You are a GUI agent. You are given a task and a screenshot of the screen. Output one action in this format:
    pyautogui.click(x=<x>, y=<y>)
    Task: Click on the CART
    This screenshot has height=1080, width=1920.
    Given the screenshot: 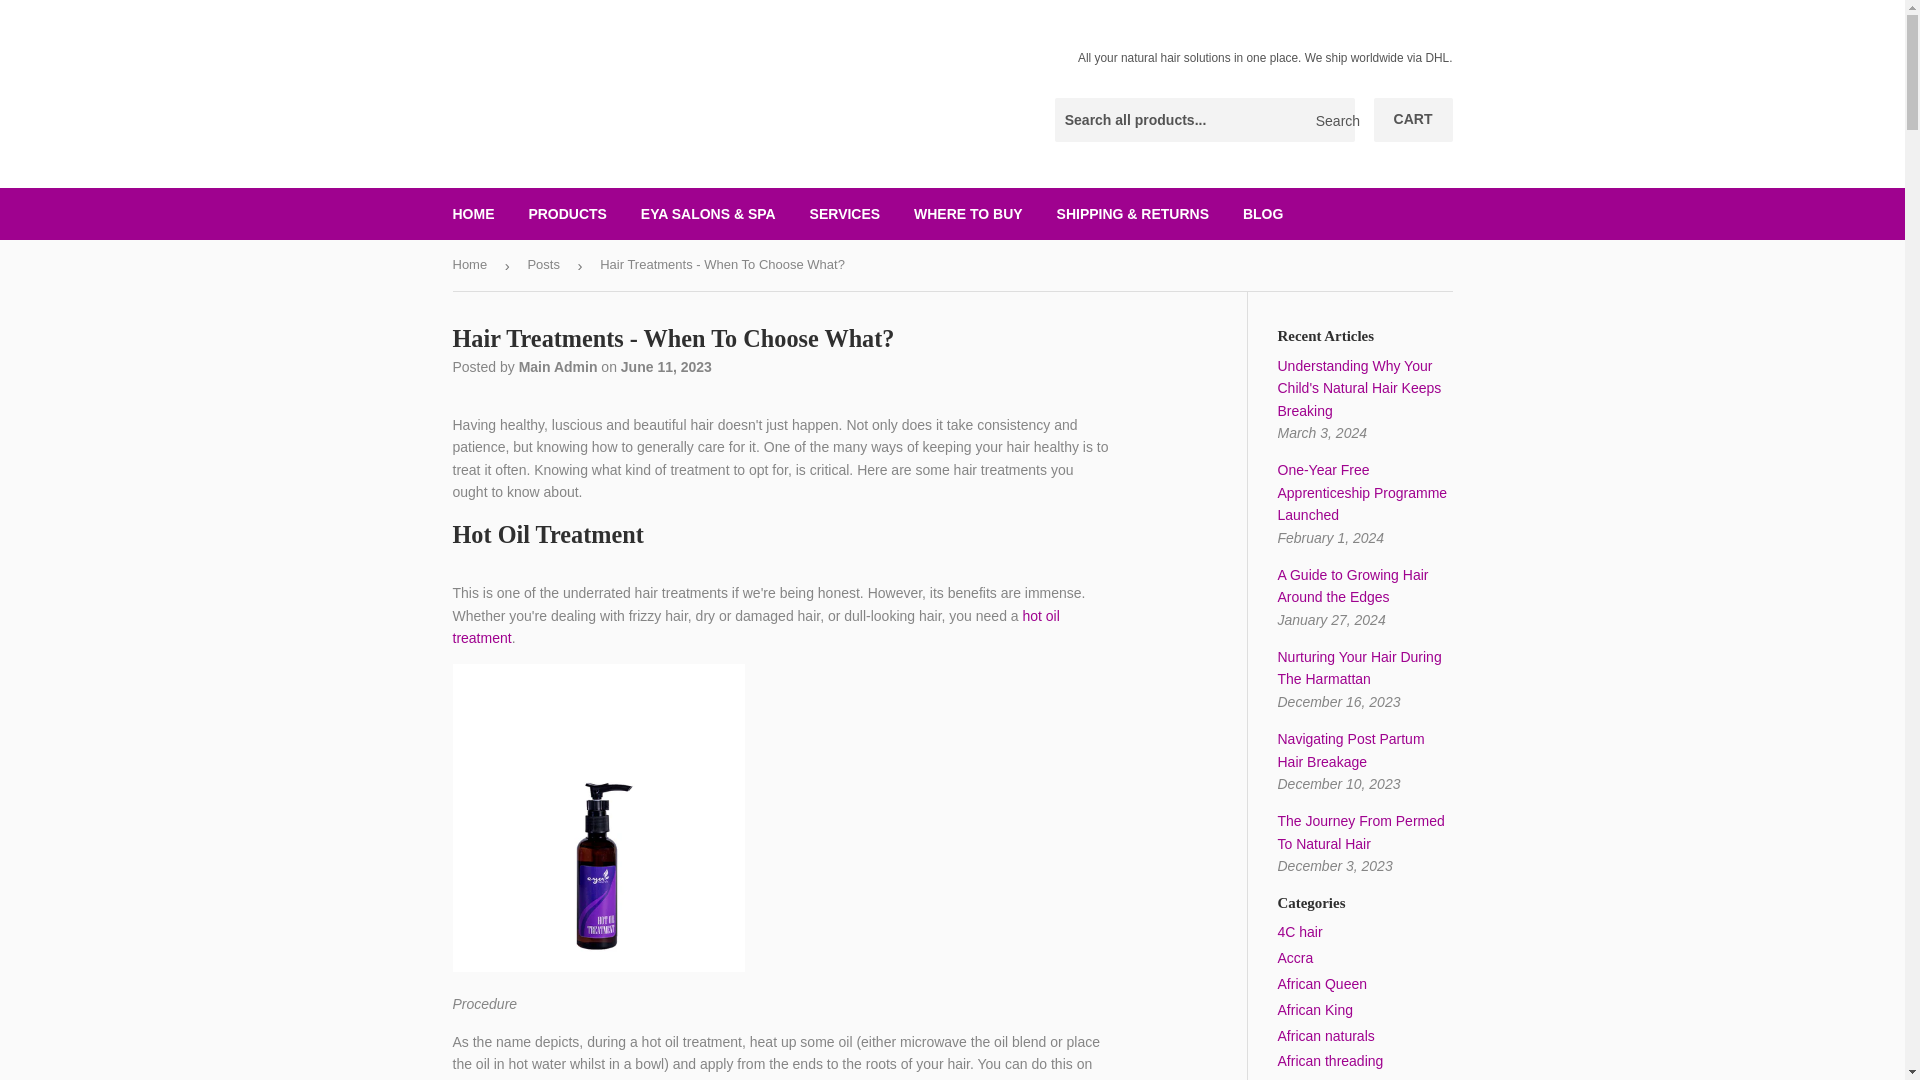 What is the action you would take?
    pyautogui.click(x=1414, y=120)
    